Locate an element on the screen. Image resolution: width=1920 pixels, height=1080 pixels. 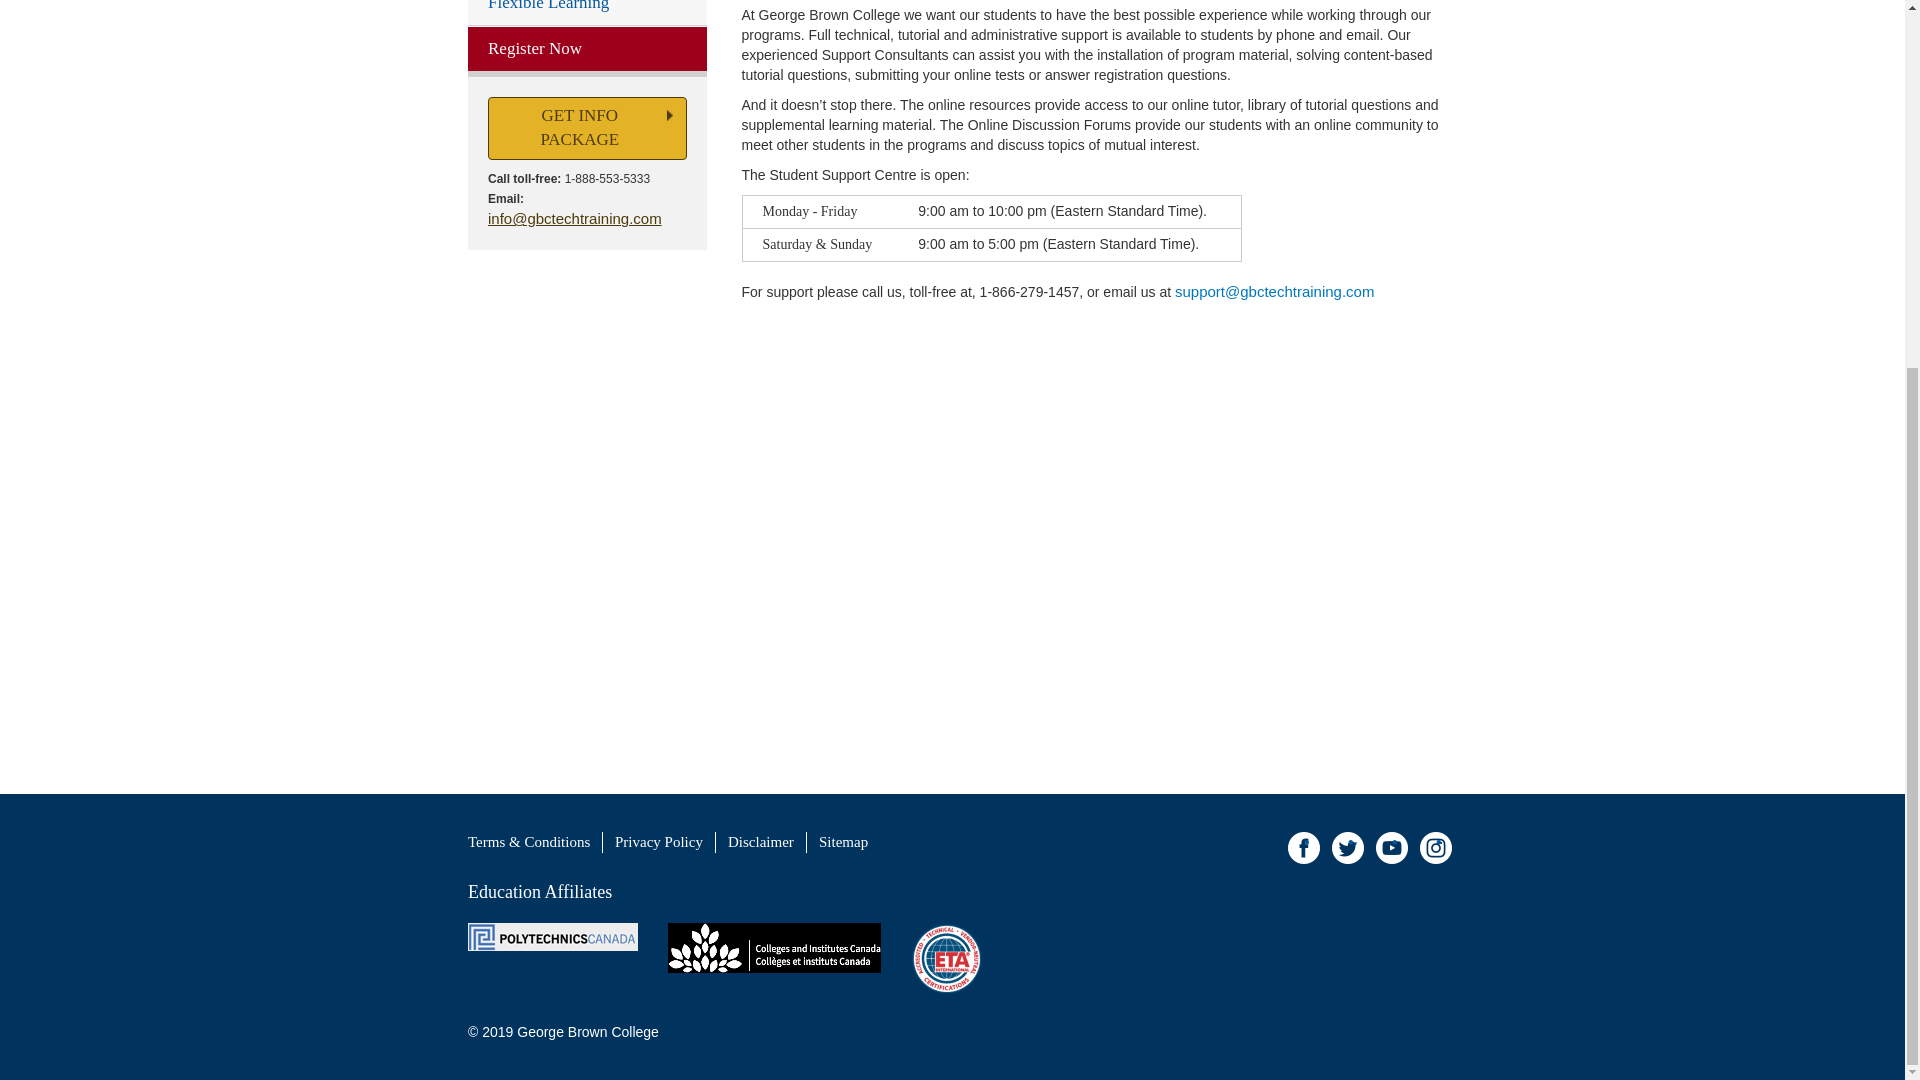
GET INFO PACKAGE is located at coordinates (587, 128).